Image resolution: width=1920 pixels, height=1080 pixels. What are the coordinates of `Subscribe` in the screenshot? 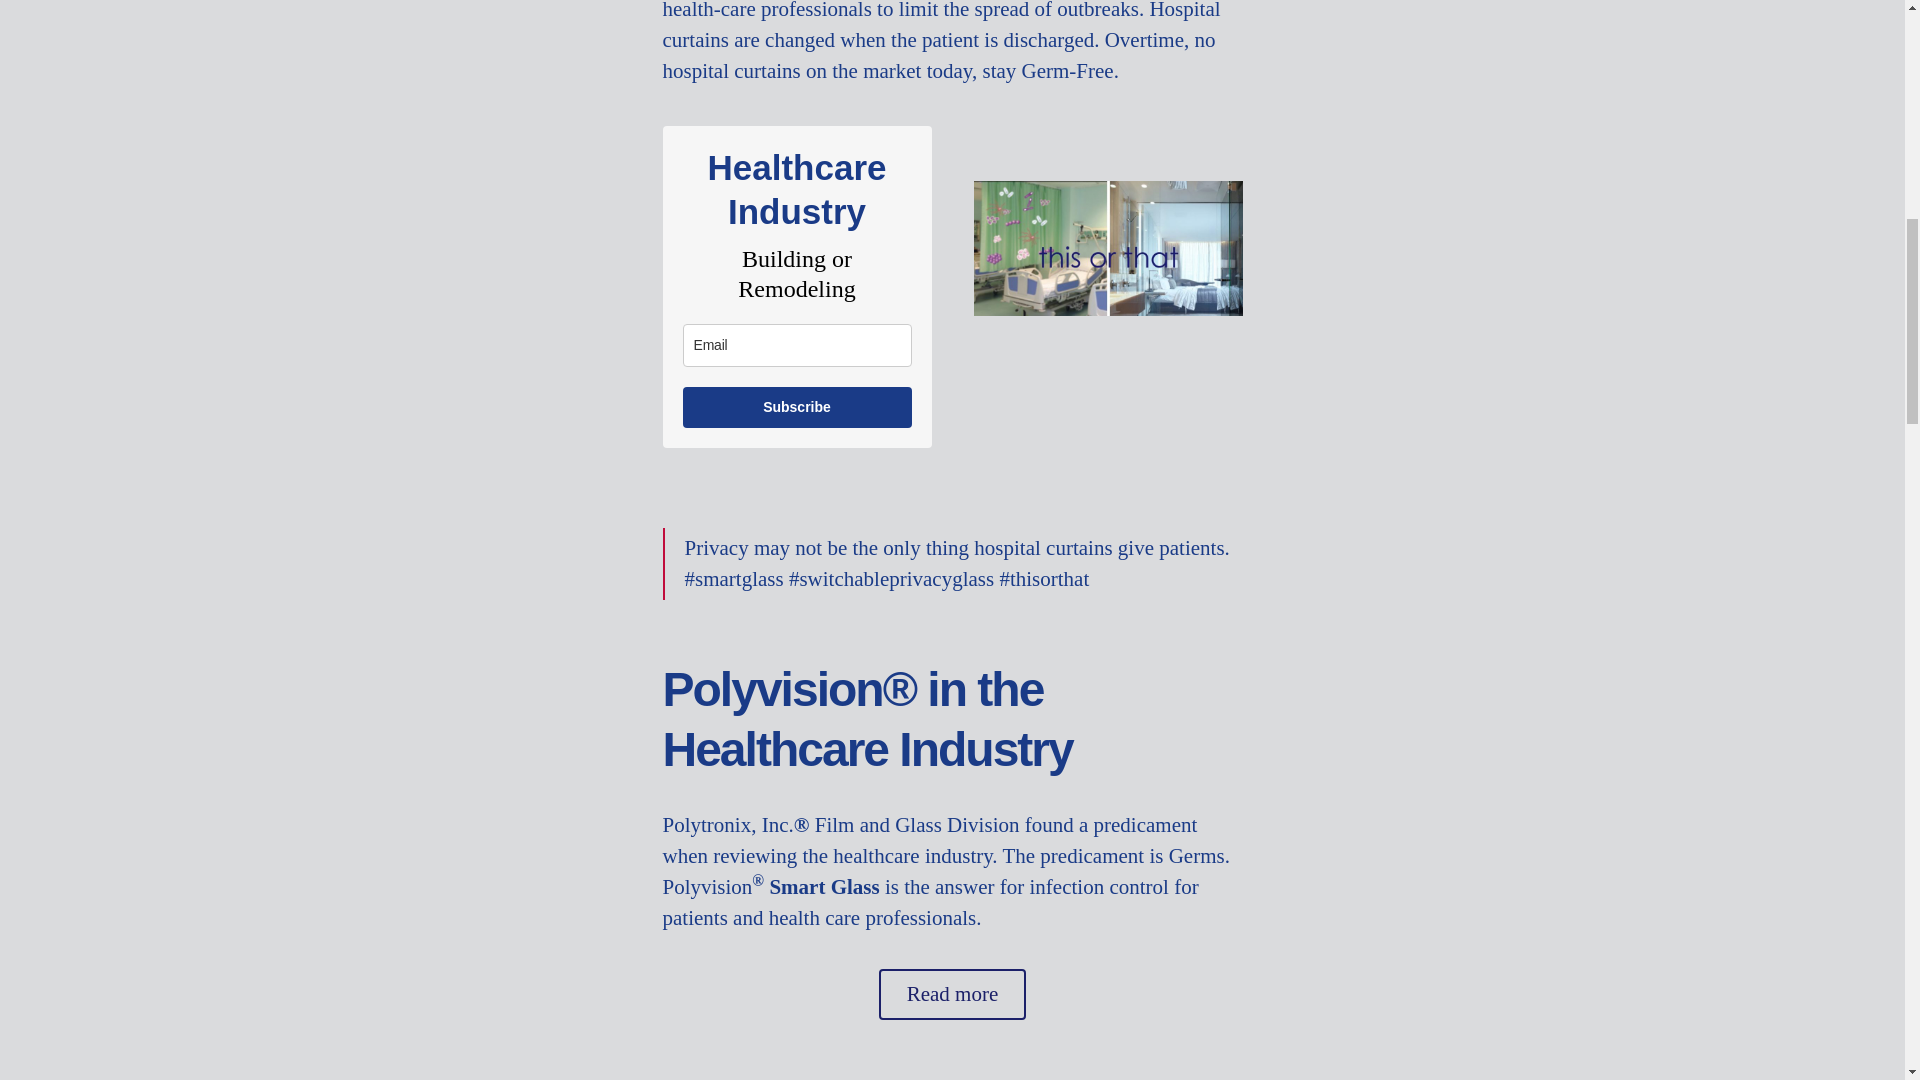 It's located at (796, 406).